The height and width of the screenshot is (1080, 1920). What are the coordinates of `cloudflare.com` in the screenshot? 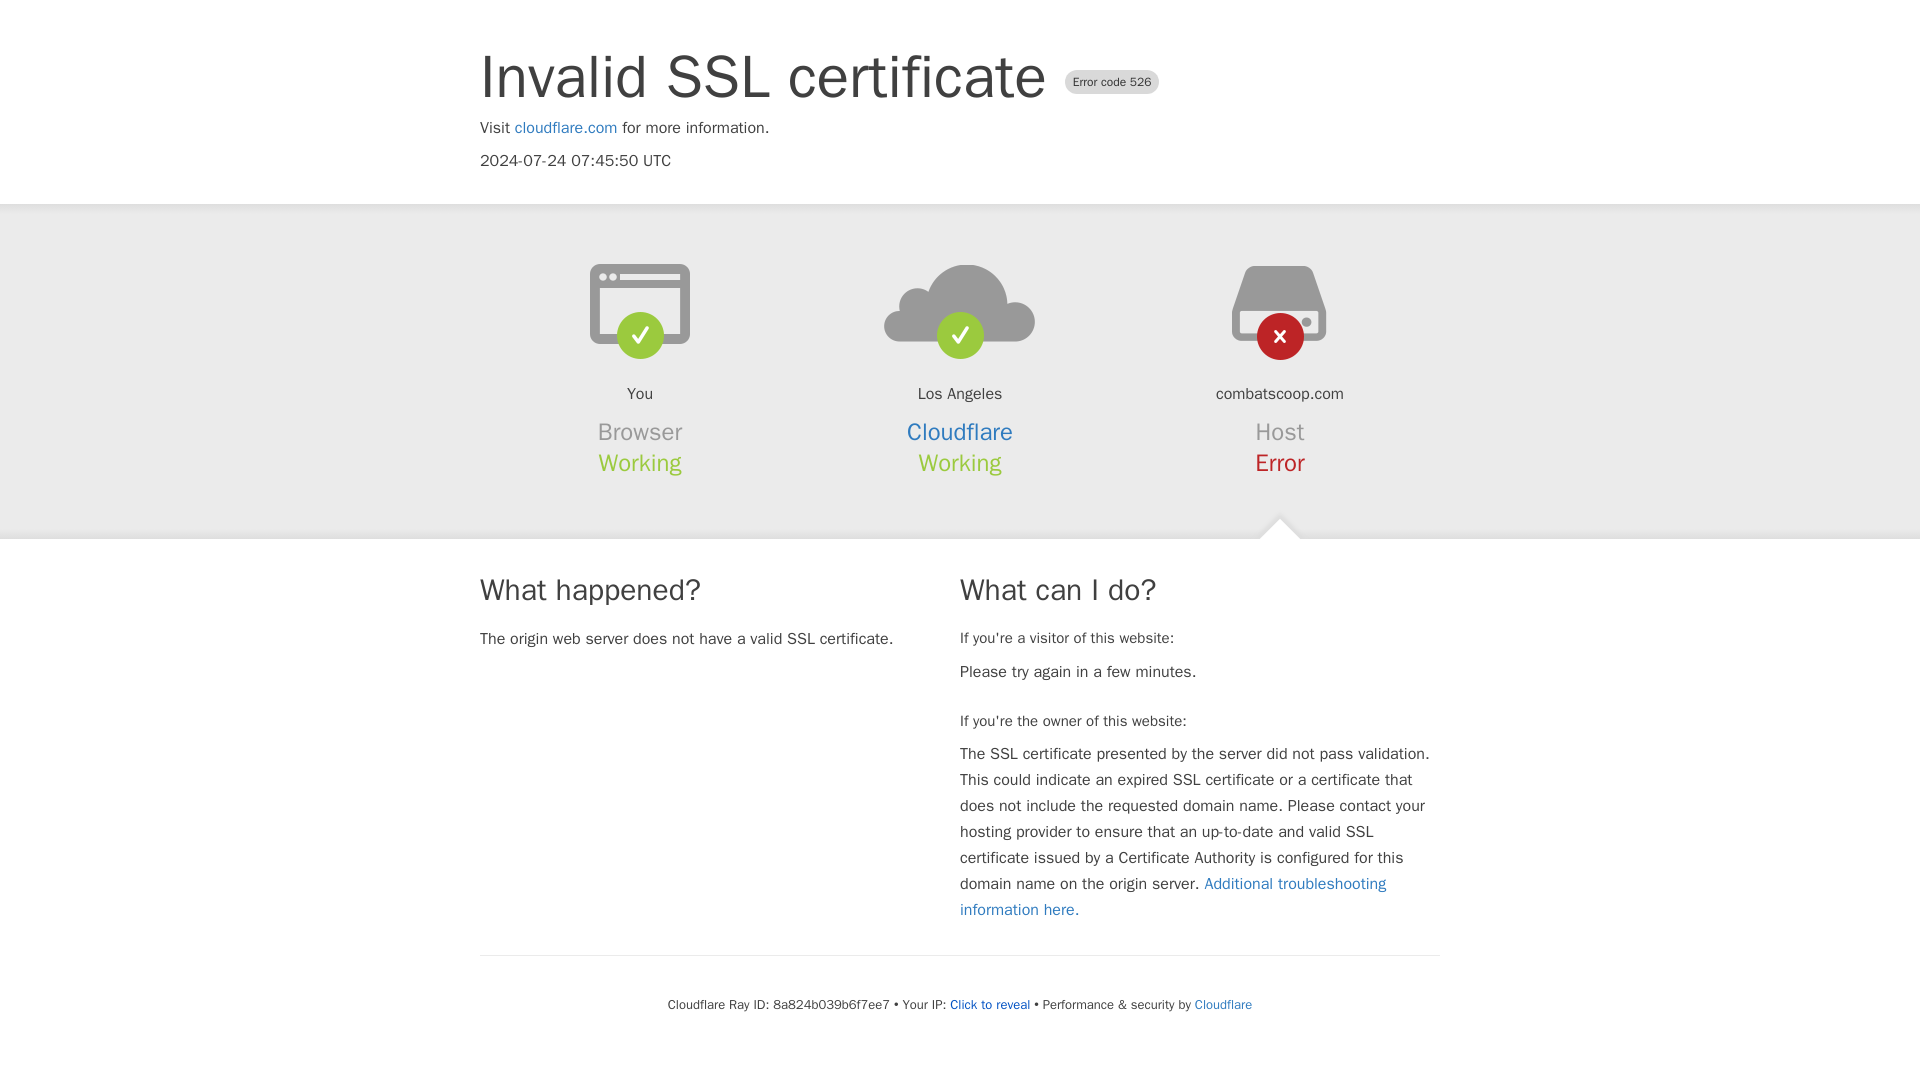 It's located at (566, 128).